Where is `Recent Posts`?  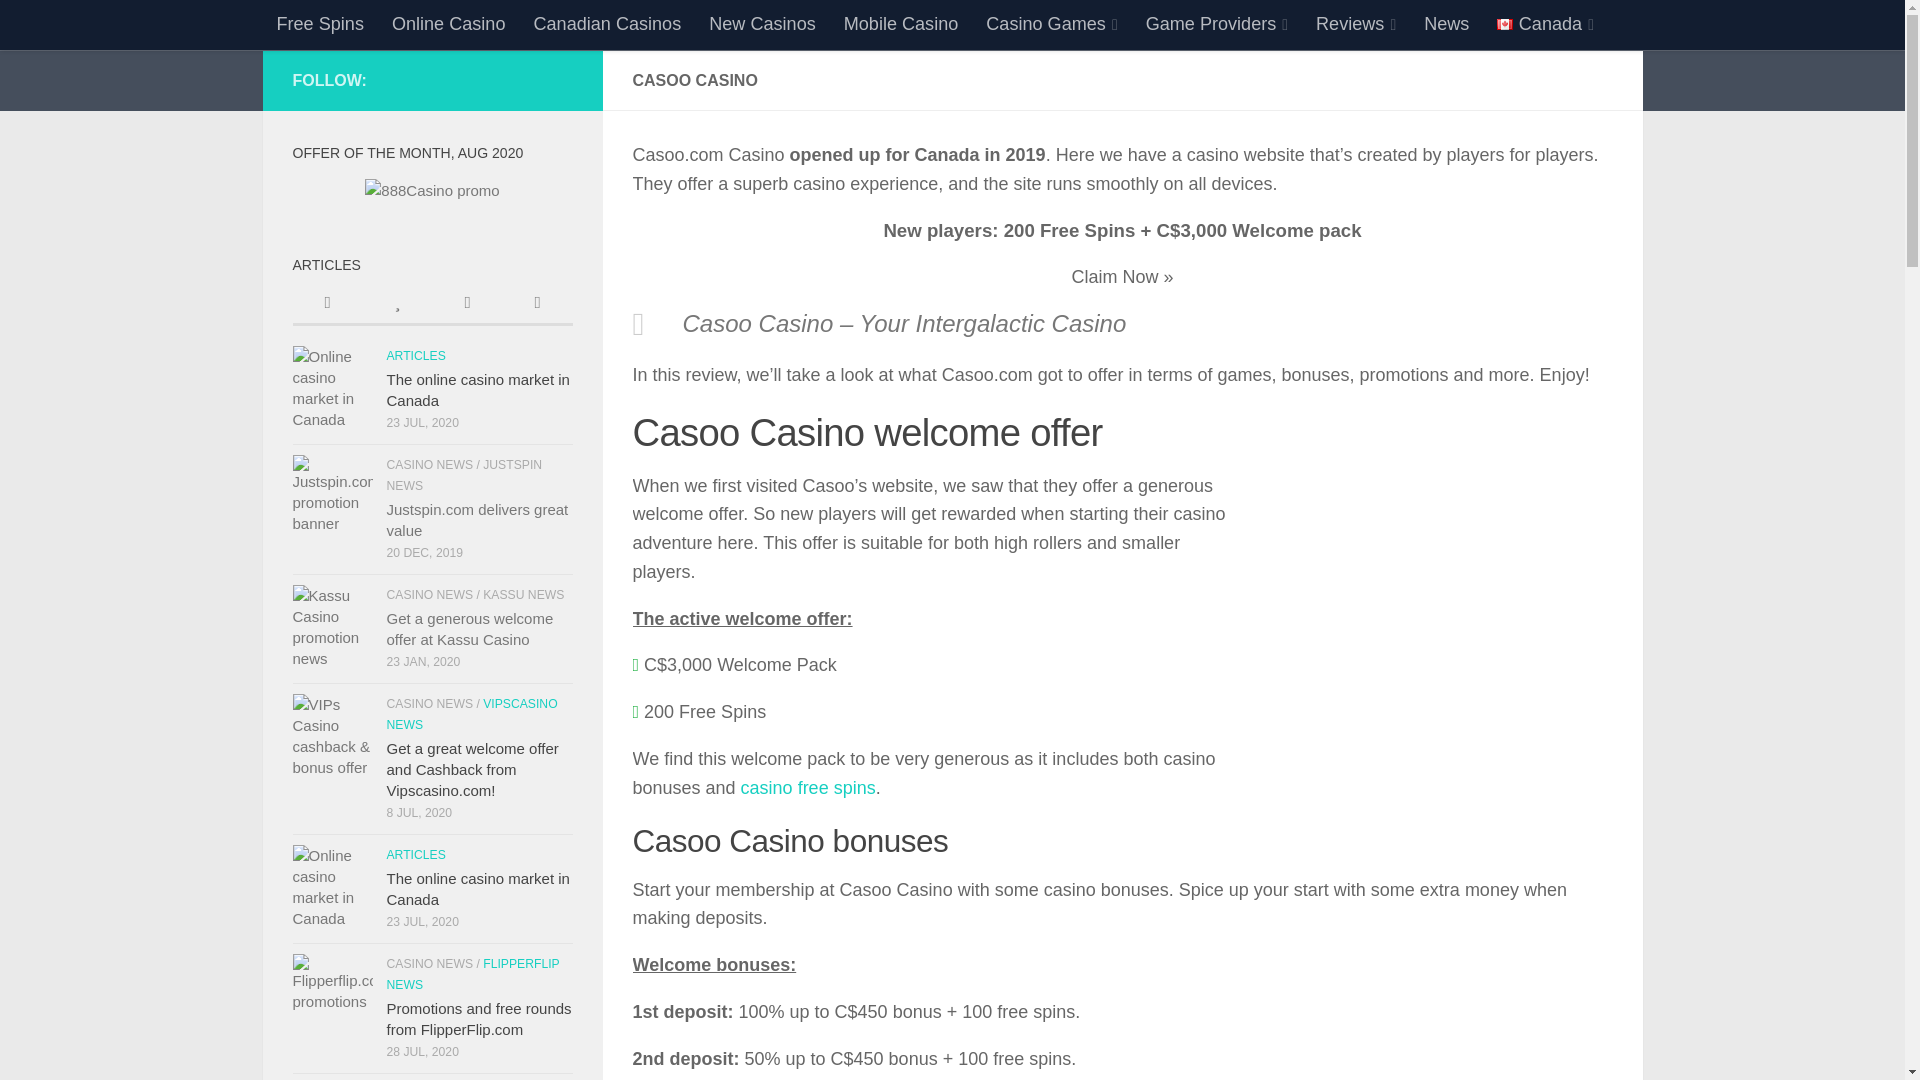 Recent Posts is located at coordinates (326, 304).